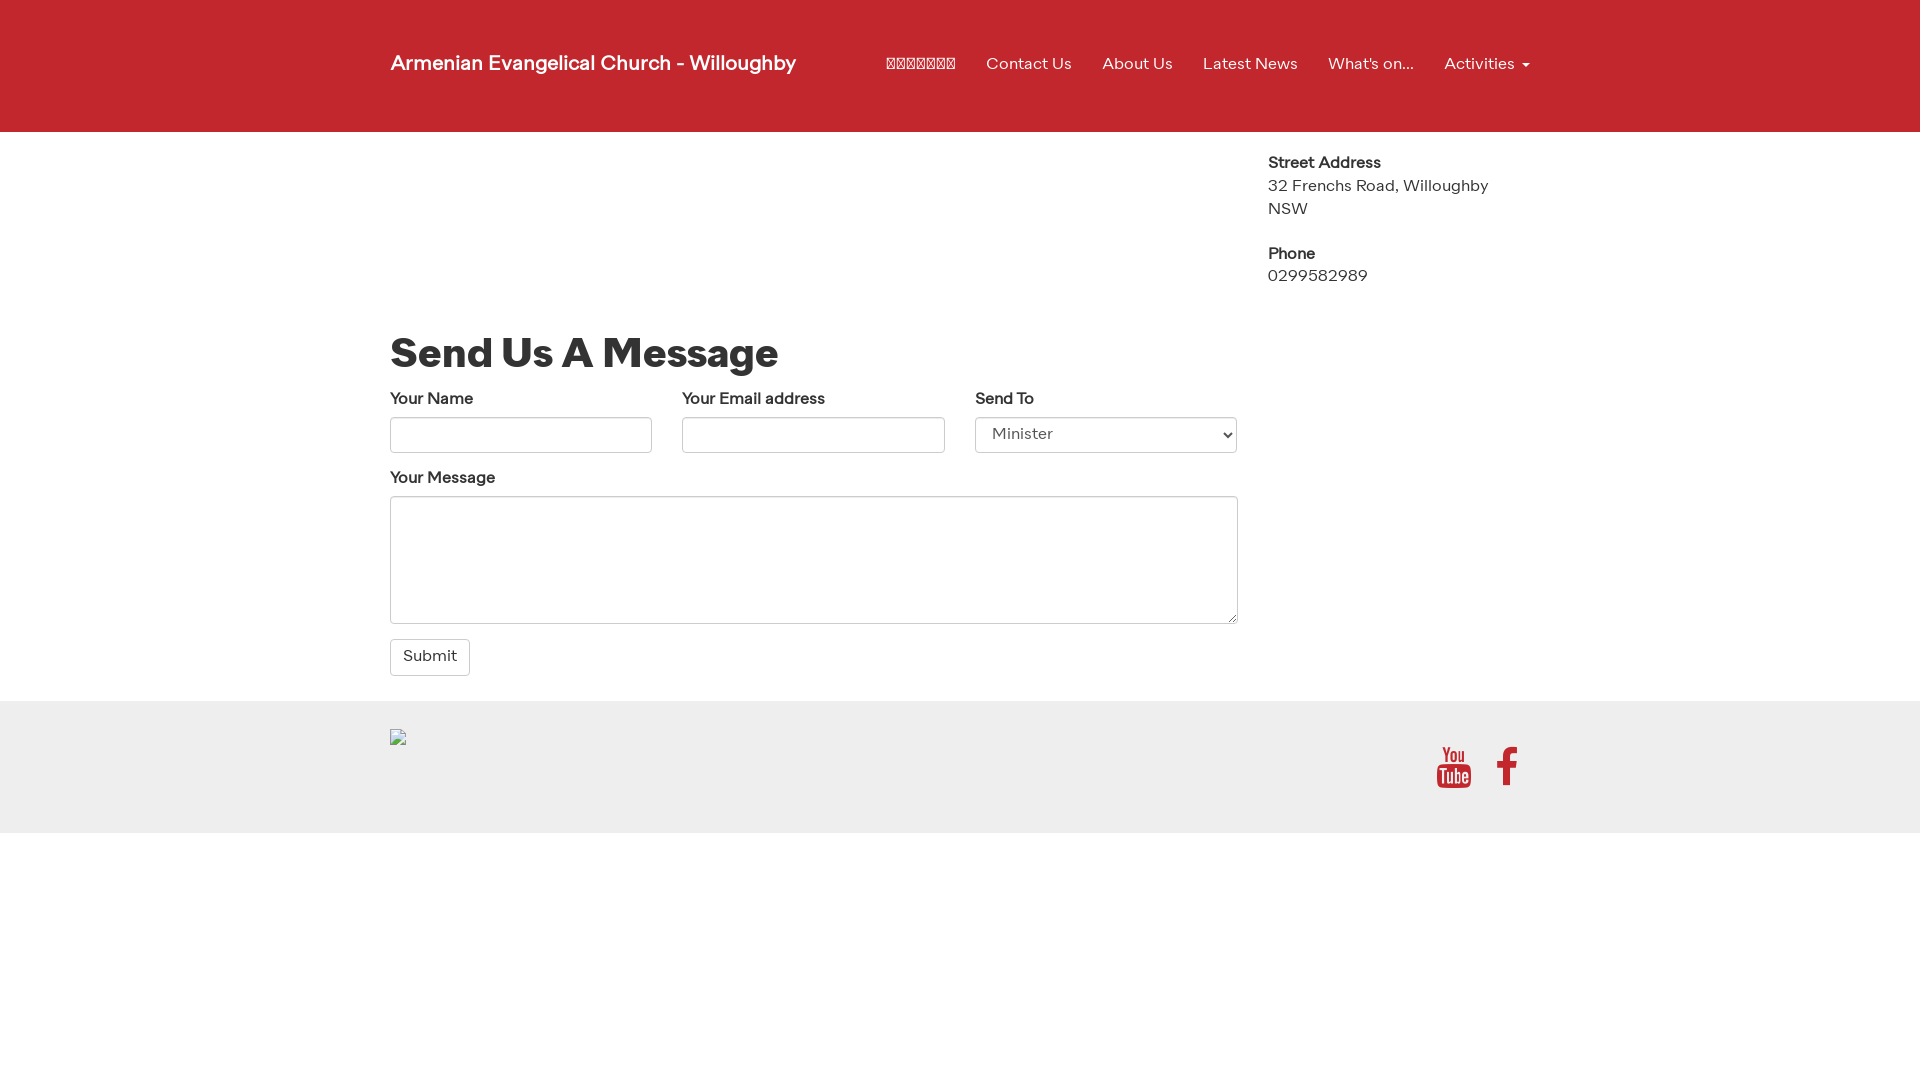 Image resolution: width=1920 pixels, height=1080 pixels. What do you see at coordinates (1480, 65) in the screenshot?
I see `Activities` at bounding box center [1480, 65].